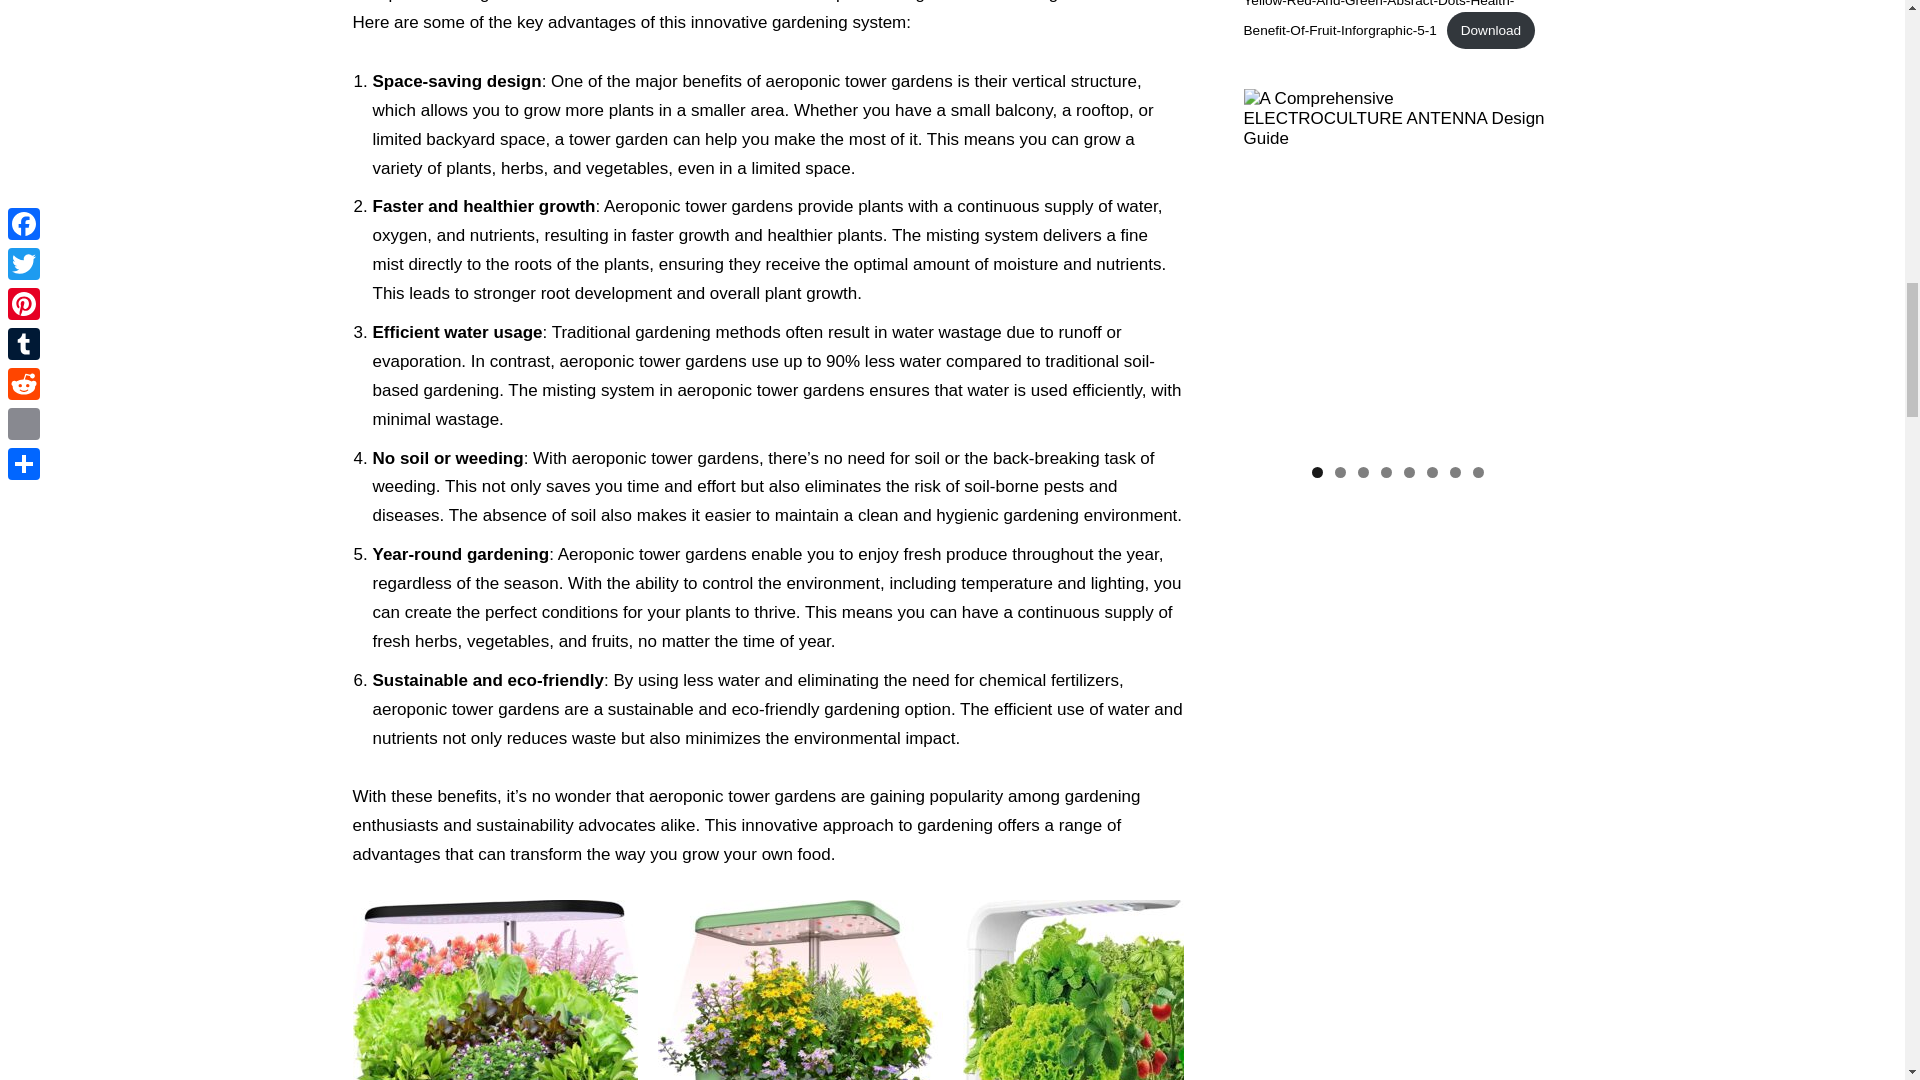 The height and width of the screenshot is (1080, 1920). I want to click on Hydroponics Growing System-2, so click(800, 990).